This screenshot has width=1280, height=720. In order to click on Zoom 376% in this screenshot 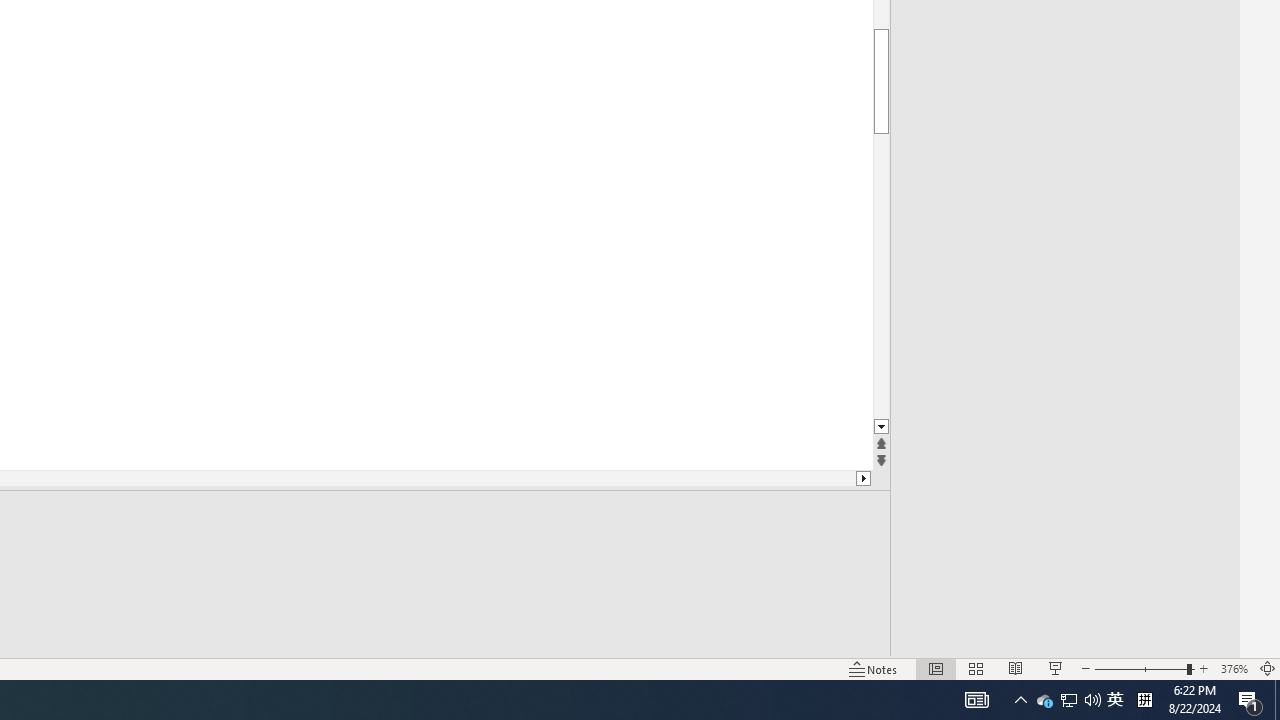, I will do `click(1234, 668)`.